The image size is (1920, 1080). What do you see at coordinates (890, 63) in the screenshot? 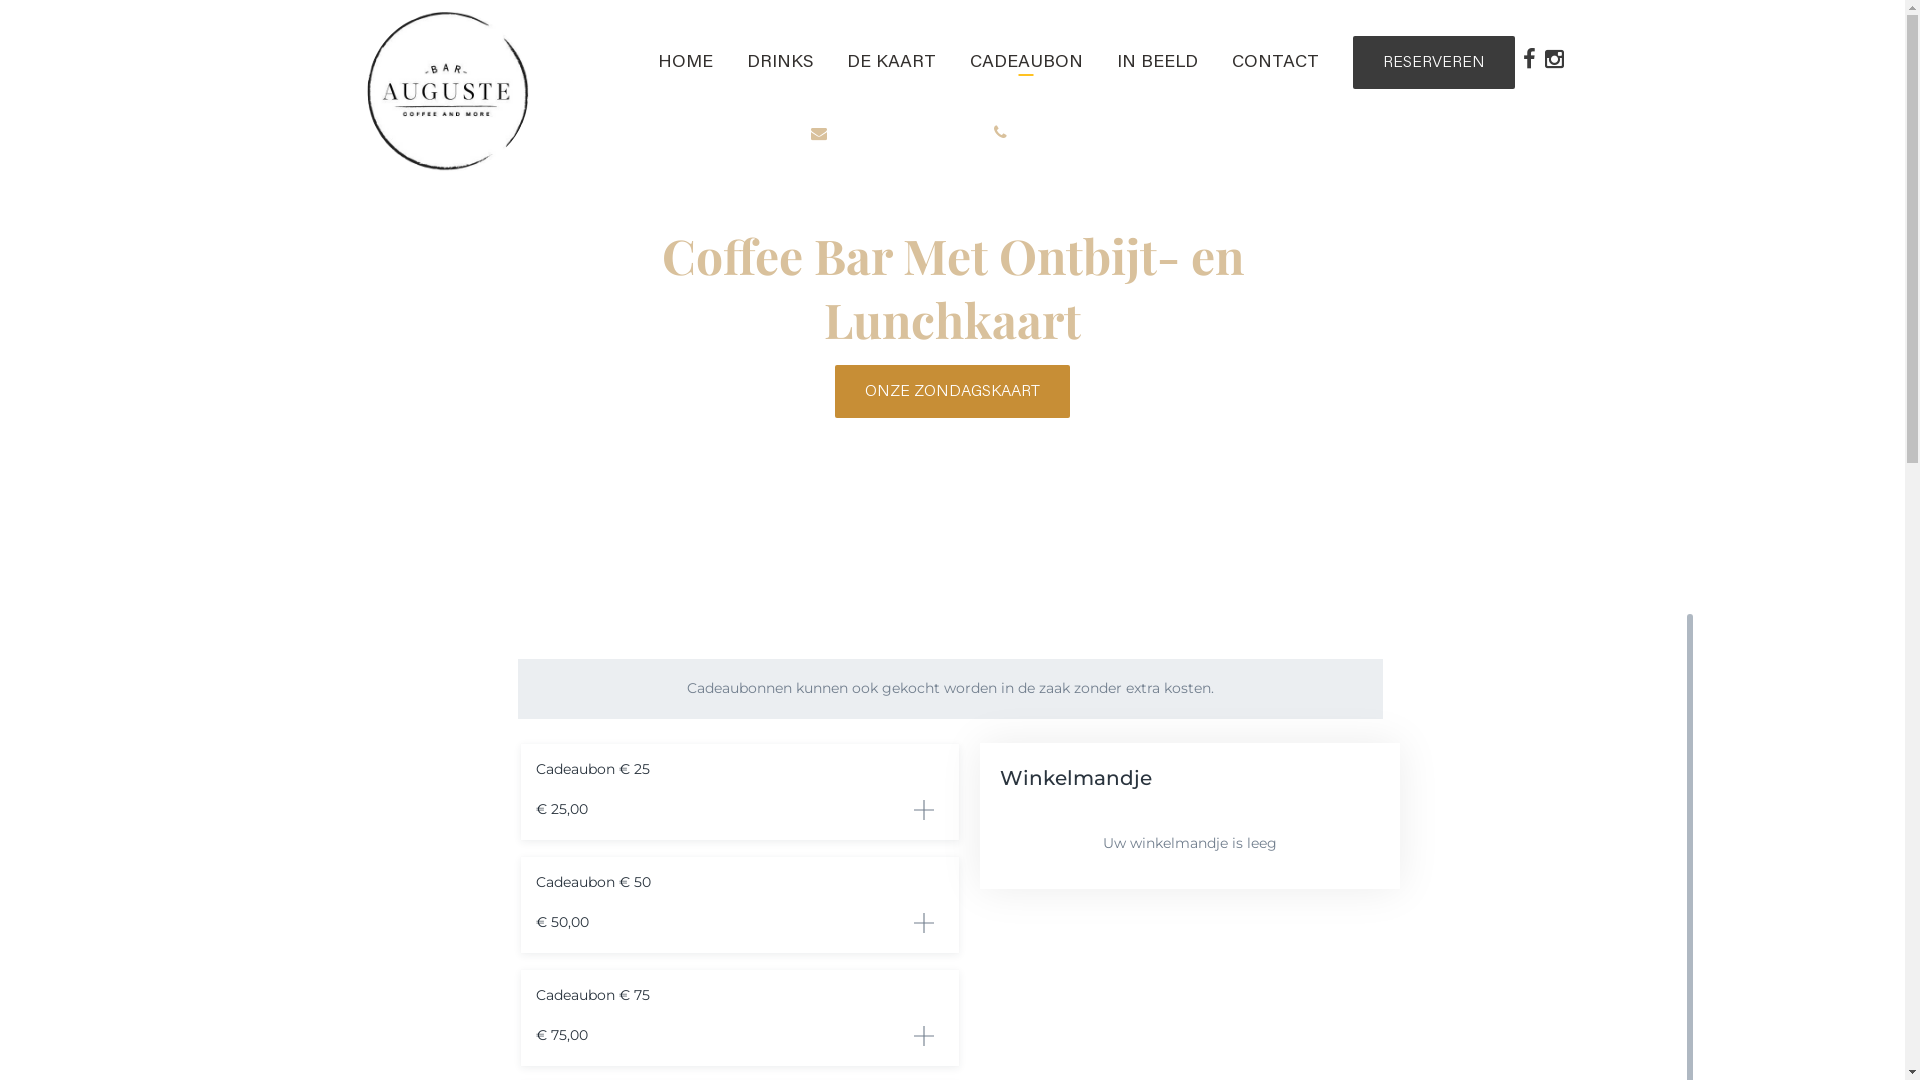
I see `DE KAART` at bounding box center [890, 63].